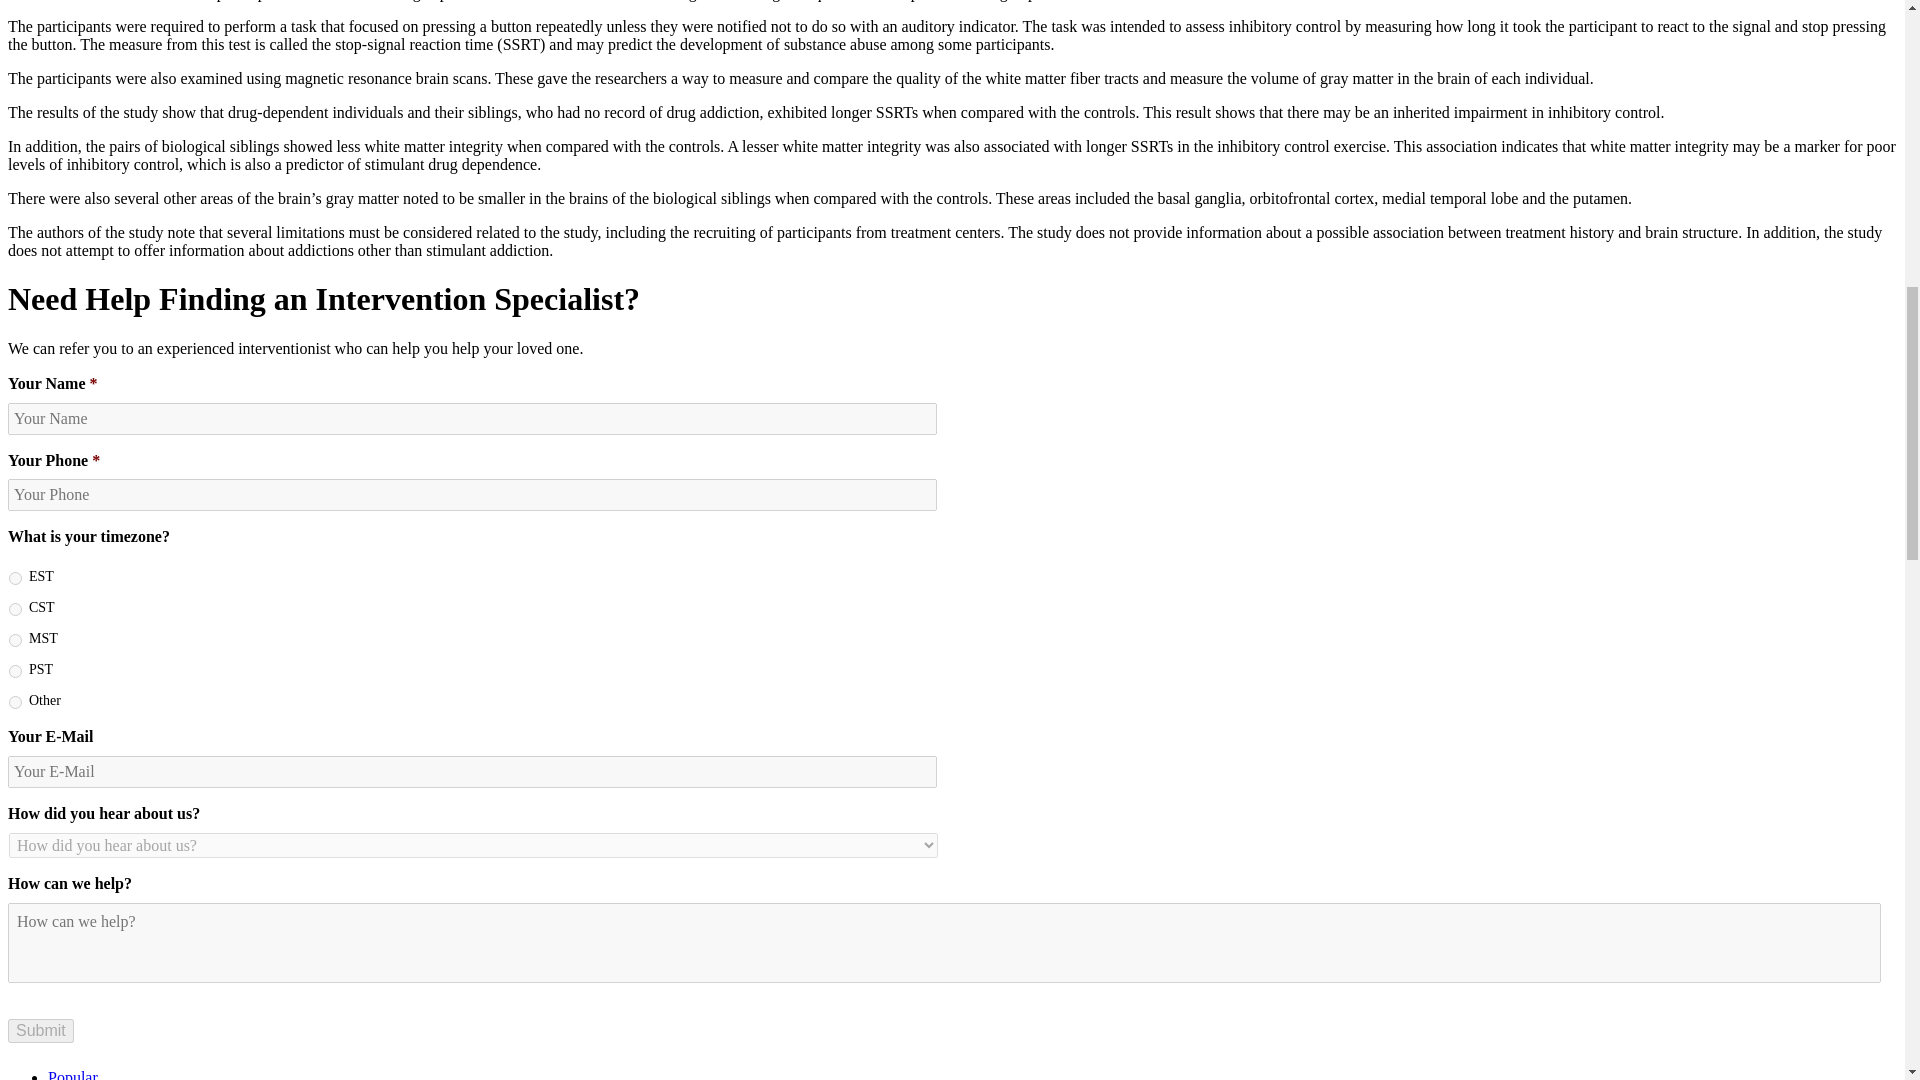 The width and height of the screenshot is (1920, 1080). I want to click on EST, so click(15, 578).